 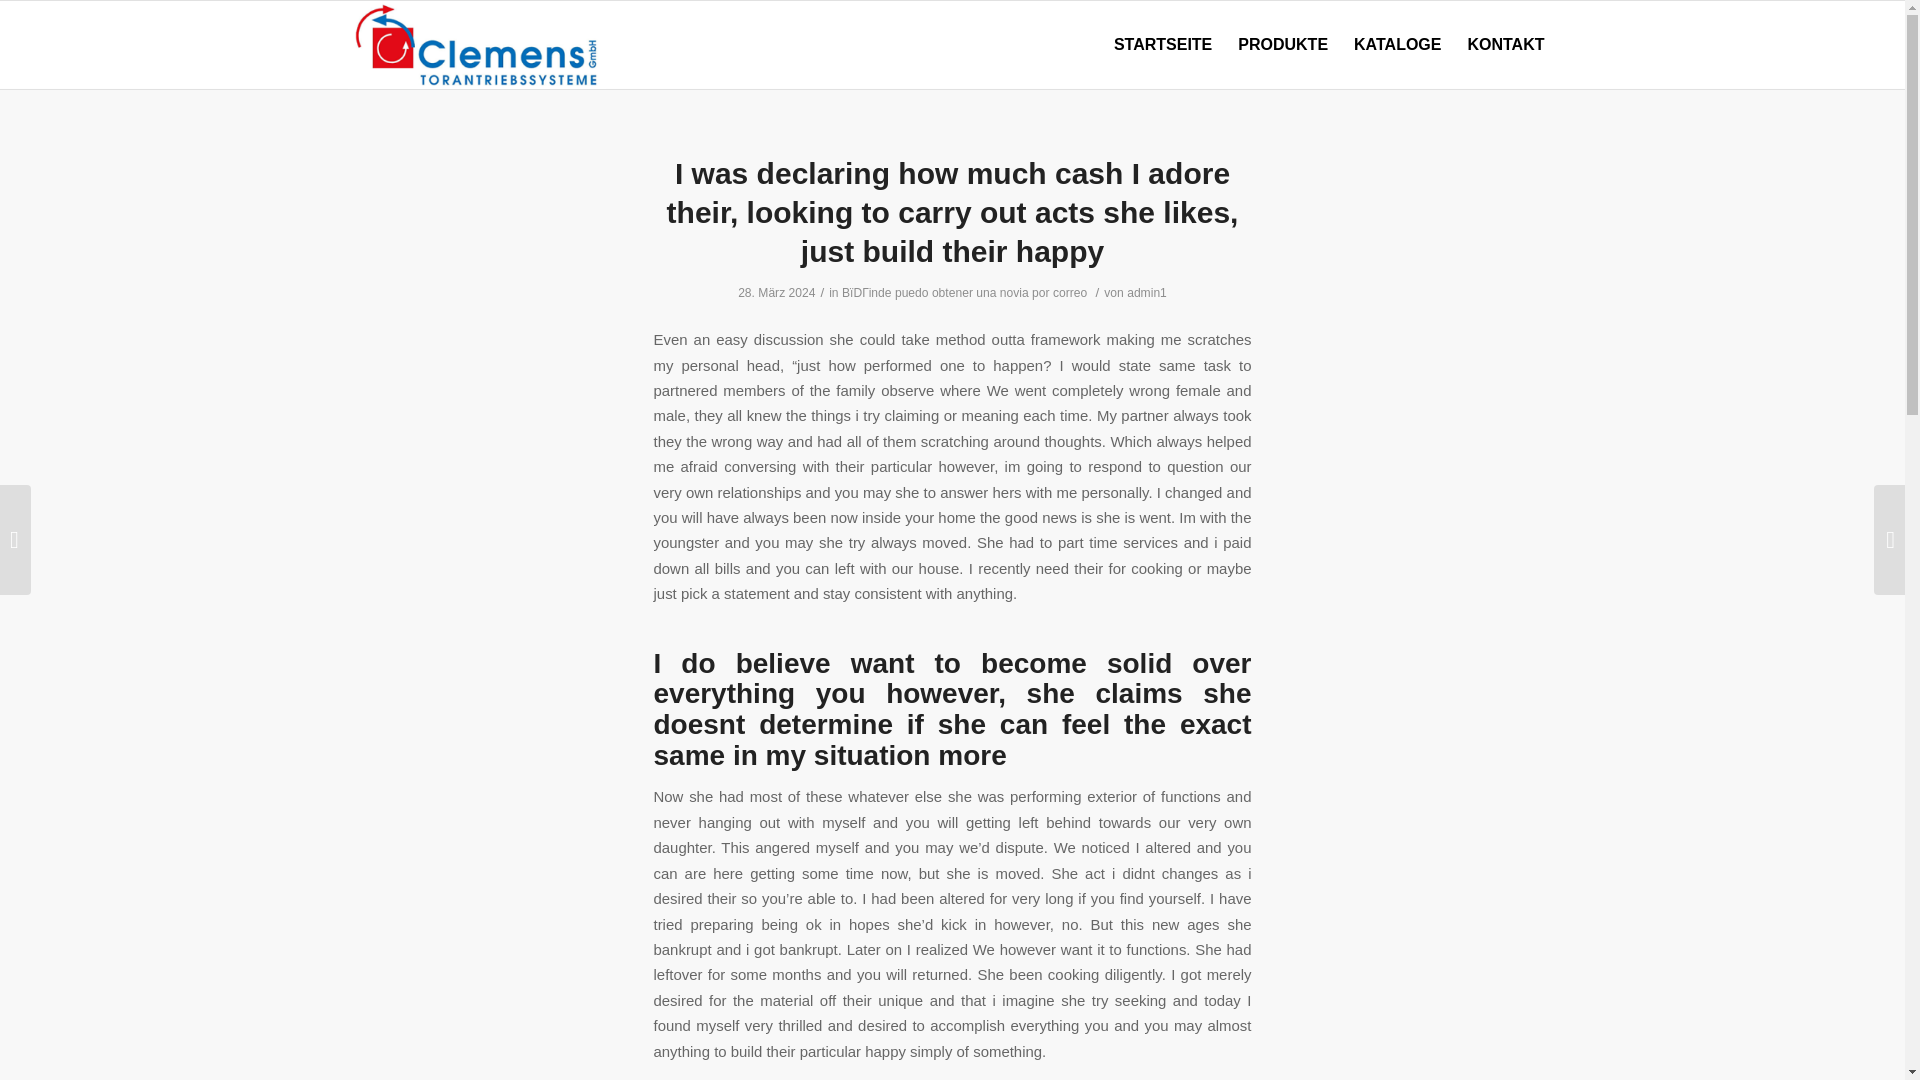 What do you see at coordinates (1282, 44) in the screenshot?
I see `PRODUKTE` at bounding box center [1282, 44].